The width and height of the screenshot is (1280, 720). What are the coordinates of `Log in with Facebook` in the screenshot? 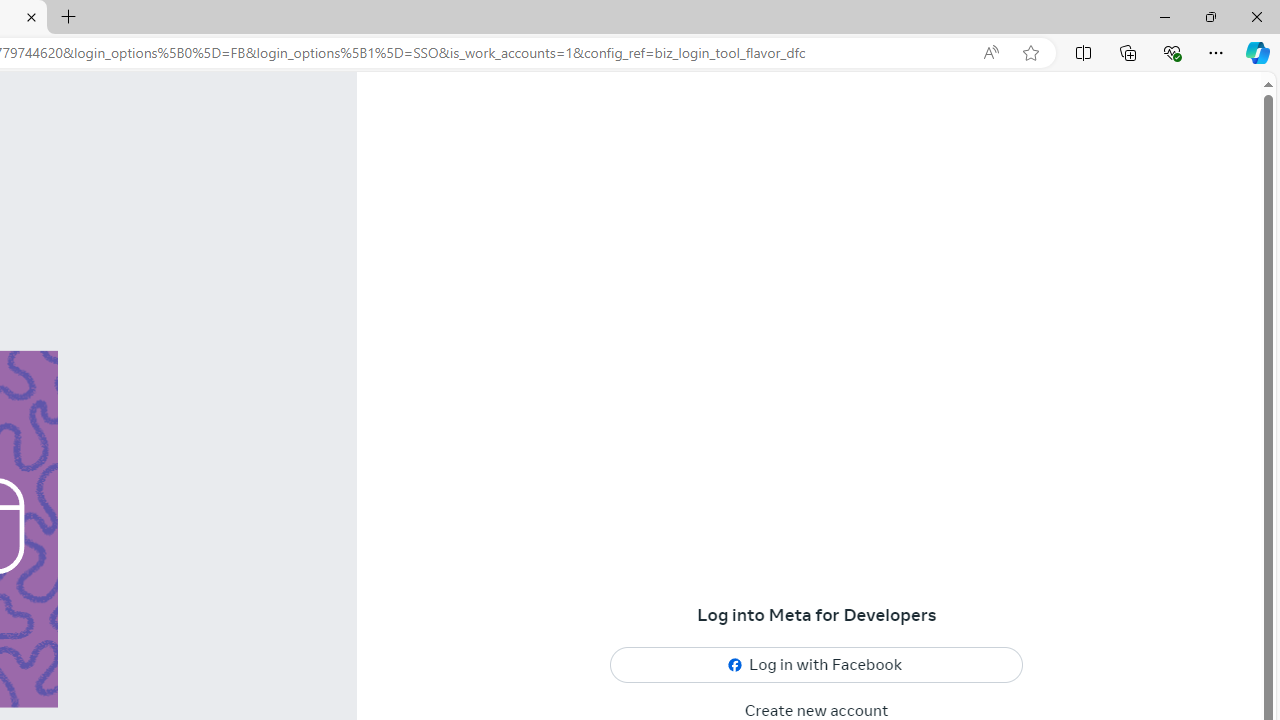 It's located at (817, 666).